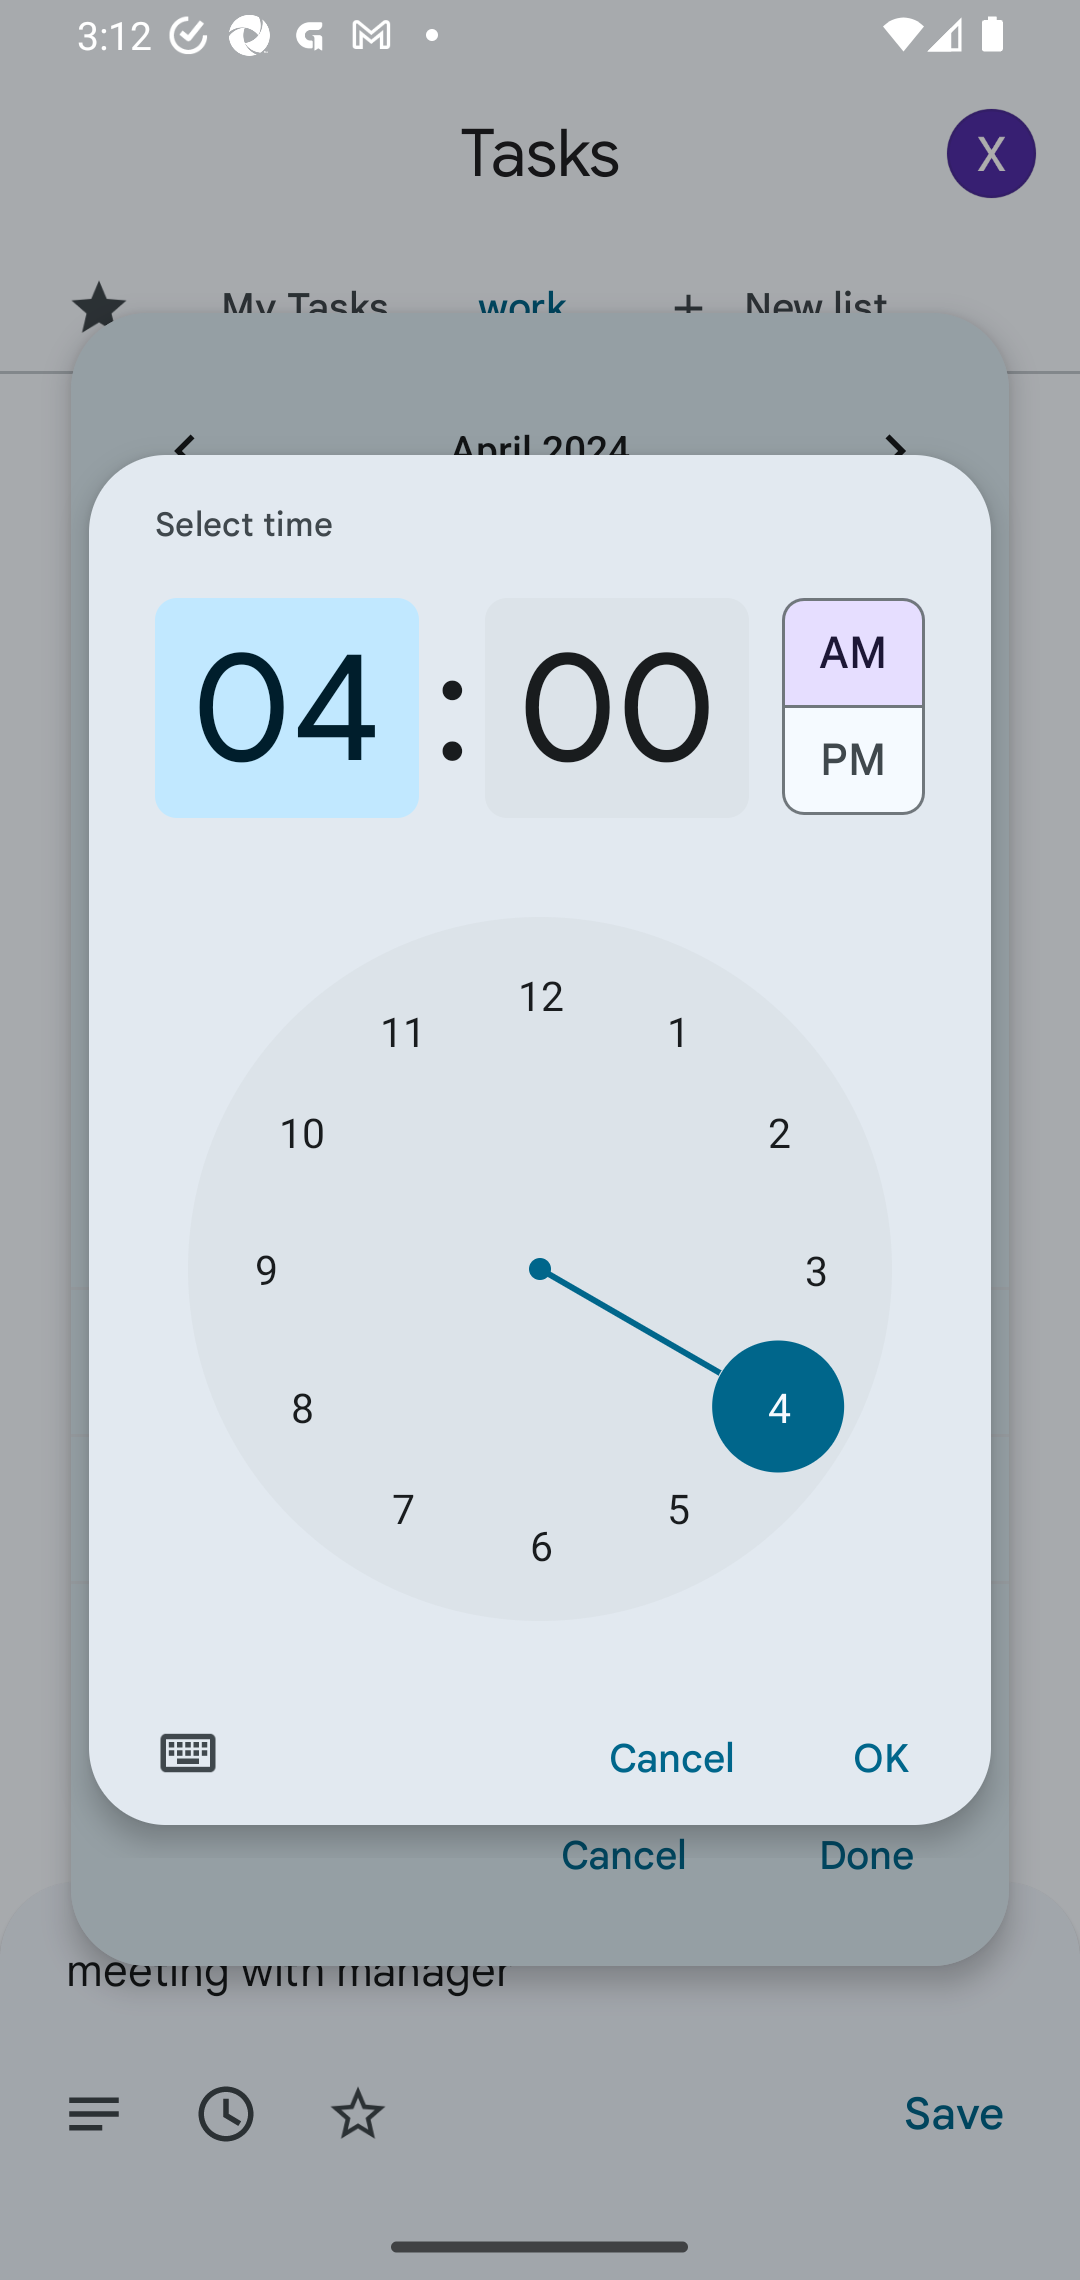  I want to click on Cancel, so click(672, 1759).